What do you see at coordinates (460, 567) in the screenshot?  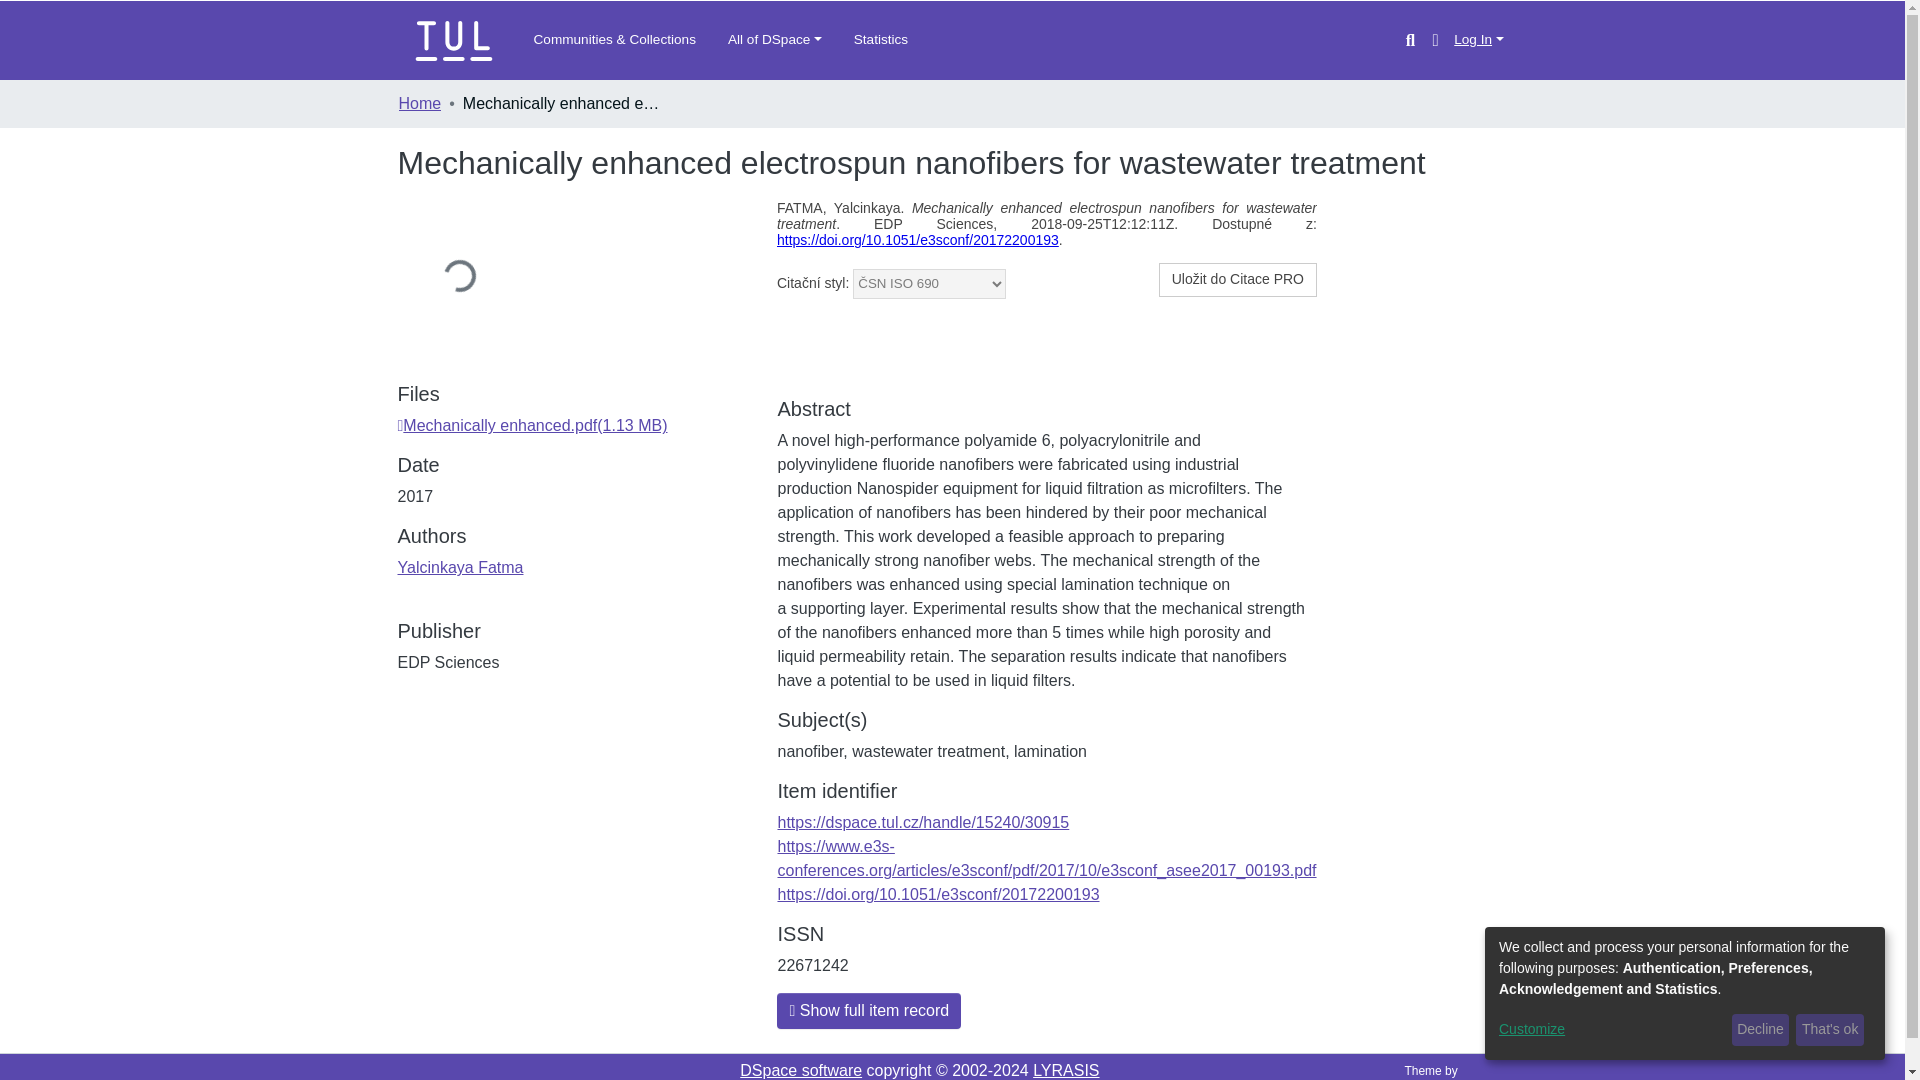 I see `Yalcinkaya Fatma` at bounding box center [460, 567].